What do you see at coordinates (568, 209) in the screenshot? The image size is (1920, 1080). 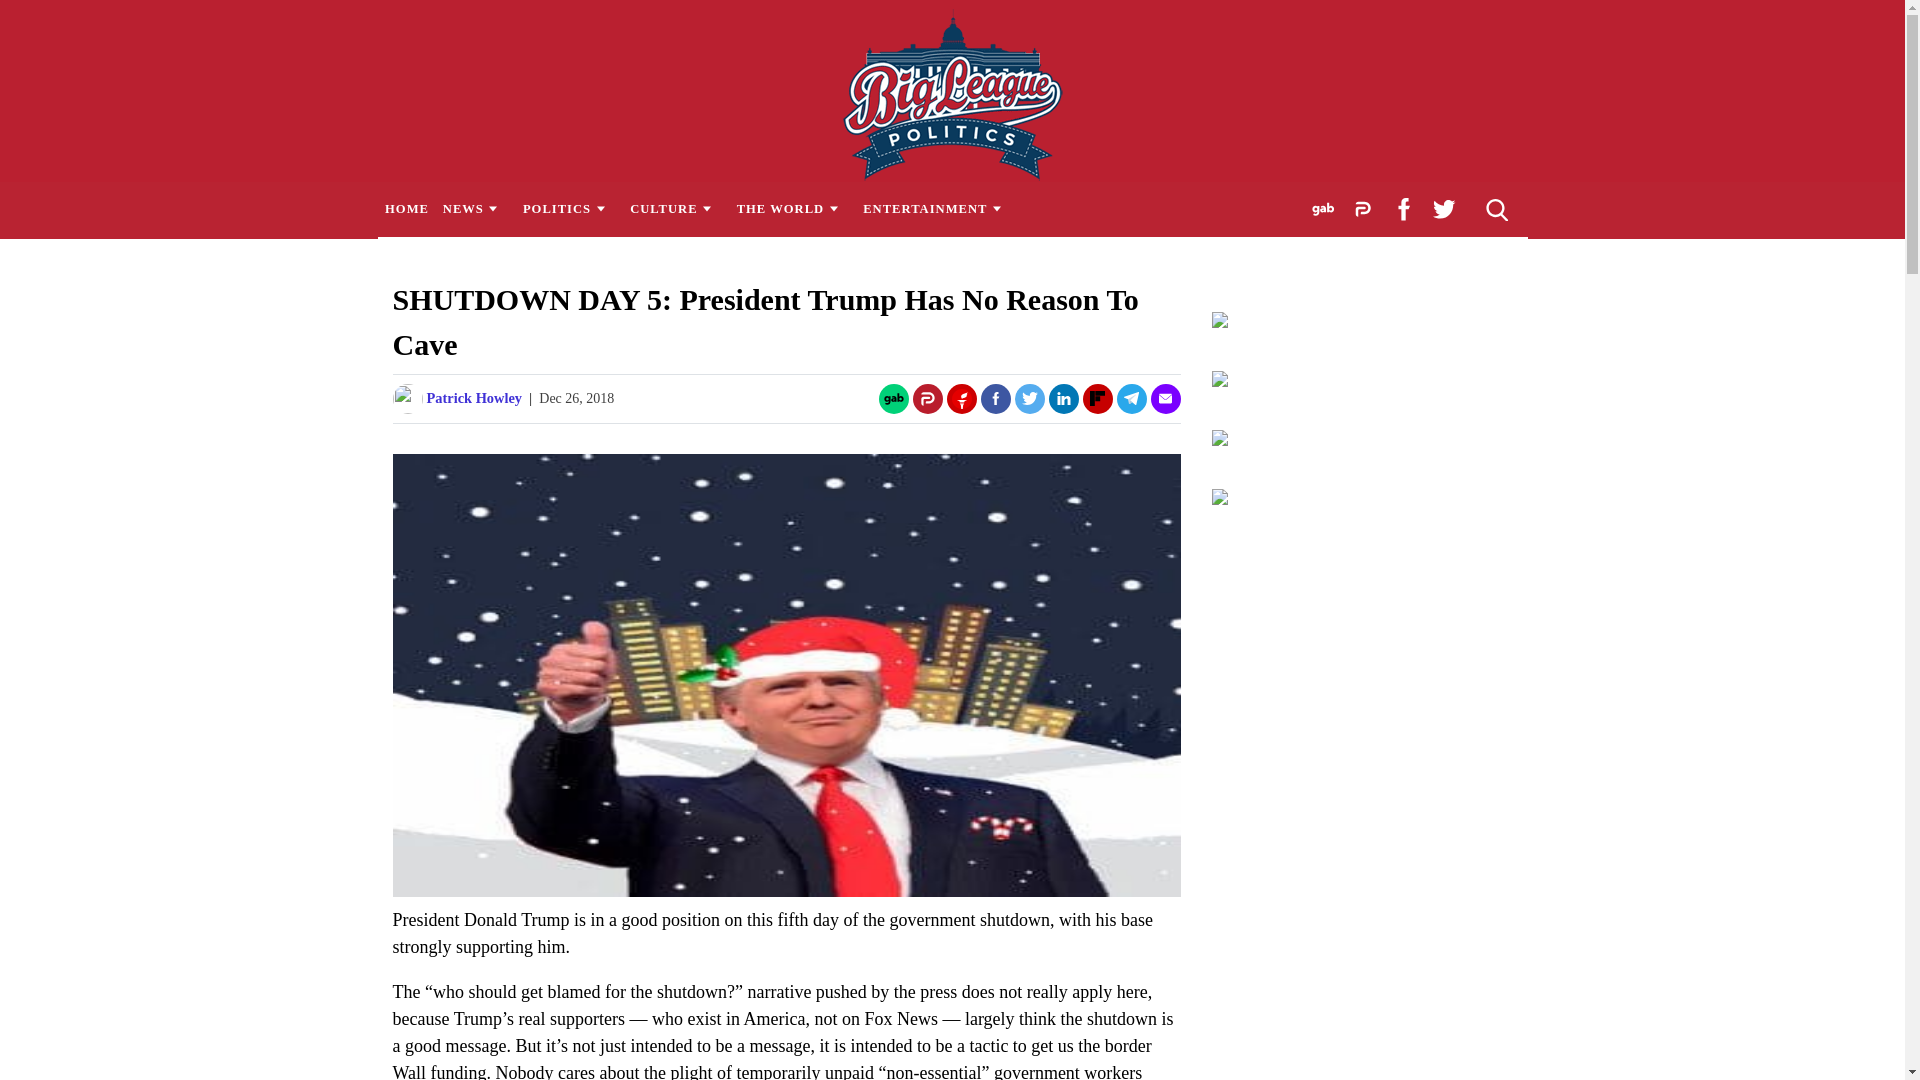 I see `POLITICS` at bounding box center [568, 209].